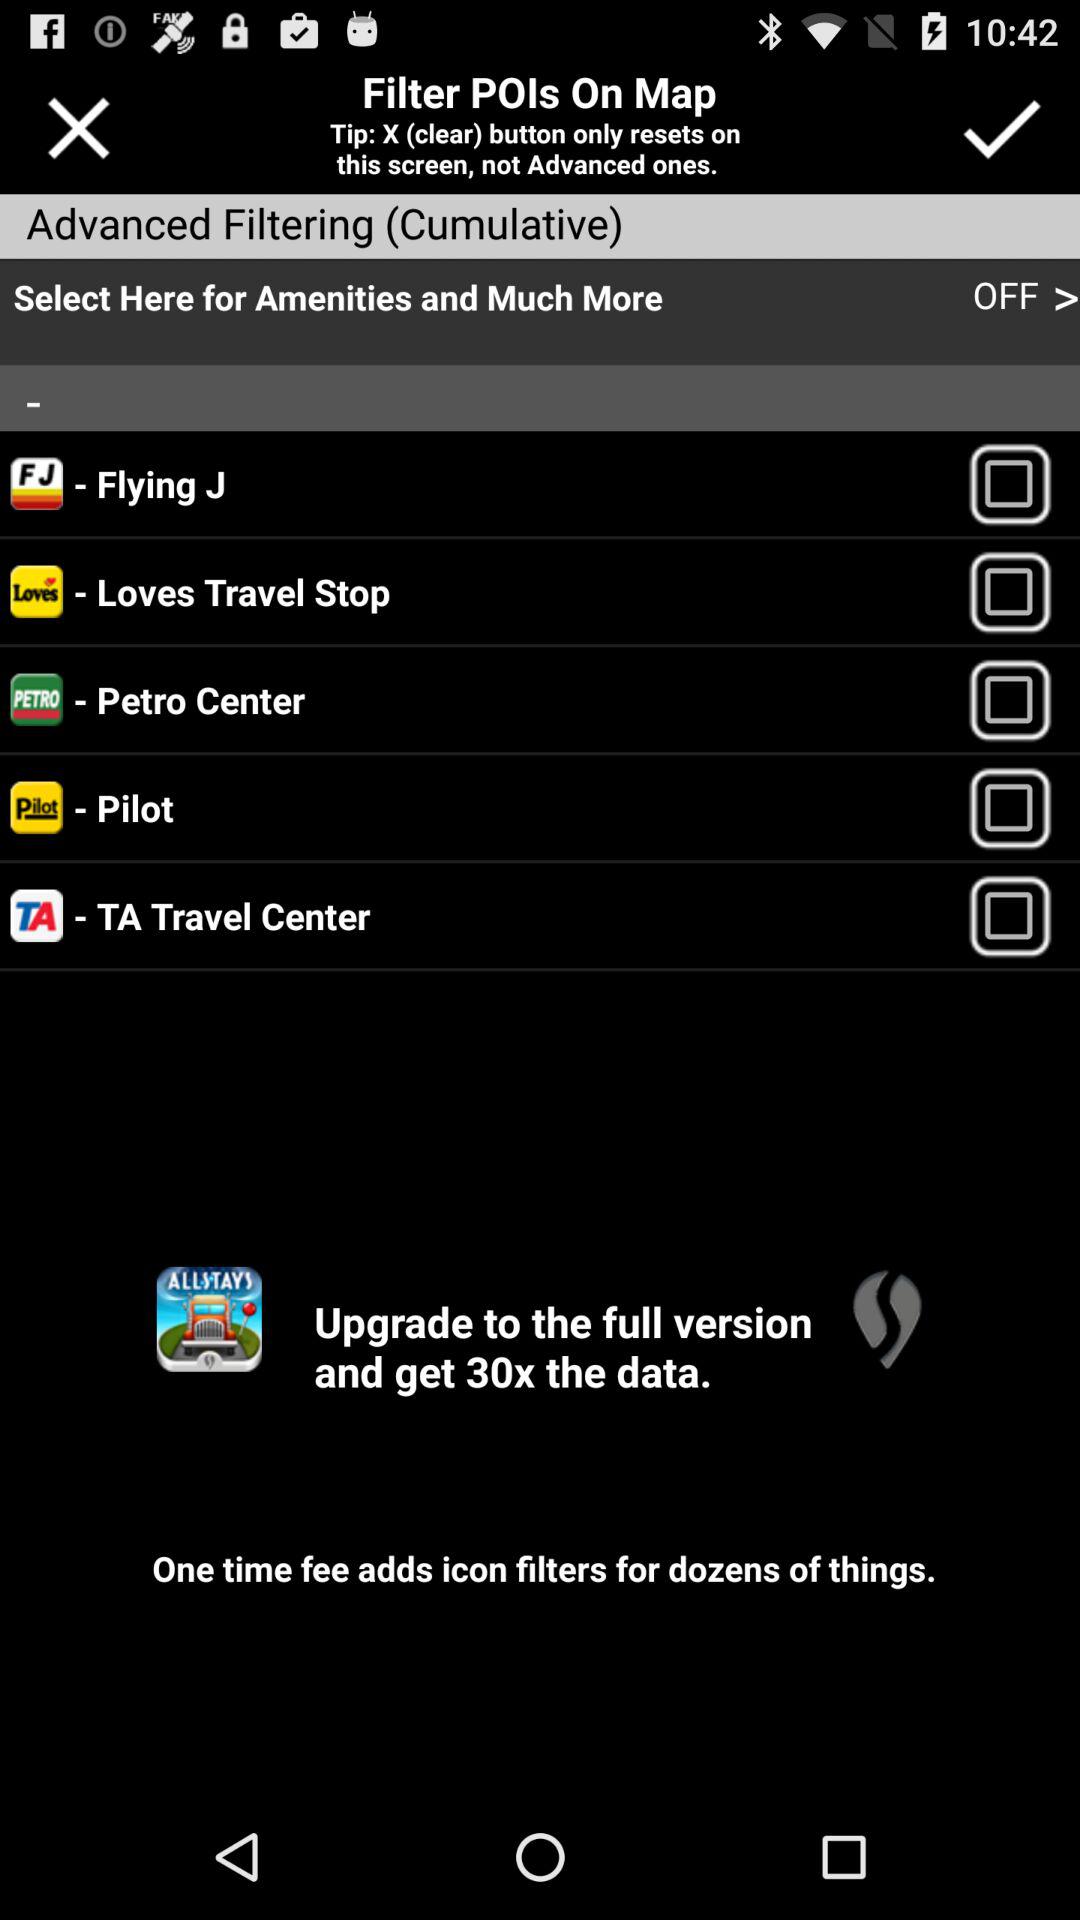 This screenshot has height=1920, width=1080. Describe the element at coordinates (1018, 484) in the screenshot. I see `select option` at that location.